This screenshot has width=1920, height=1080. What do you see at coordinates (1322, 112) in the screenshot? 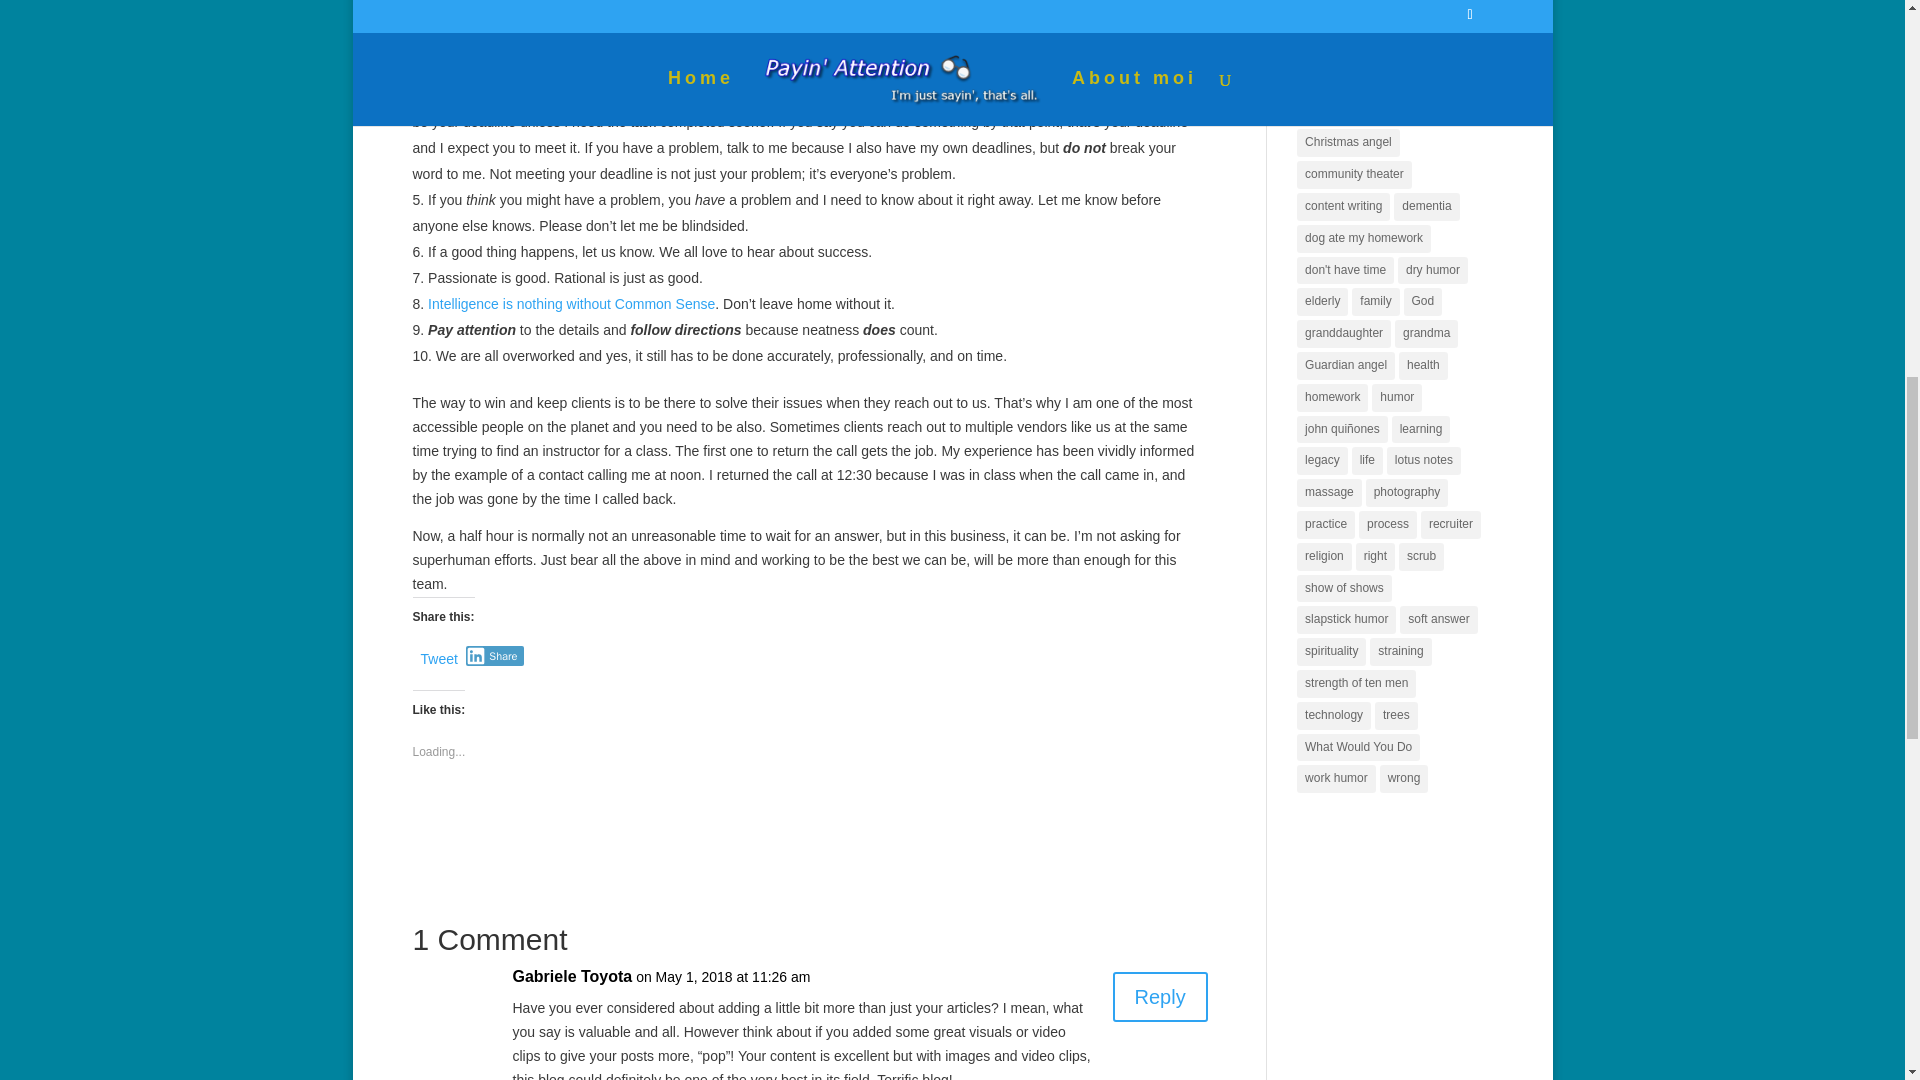
I see `career` at bounding box center [1322, 112].